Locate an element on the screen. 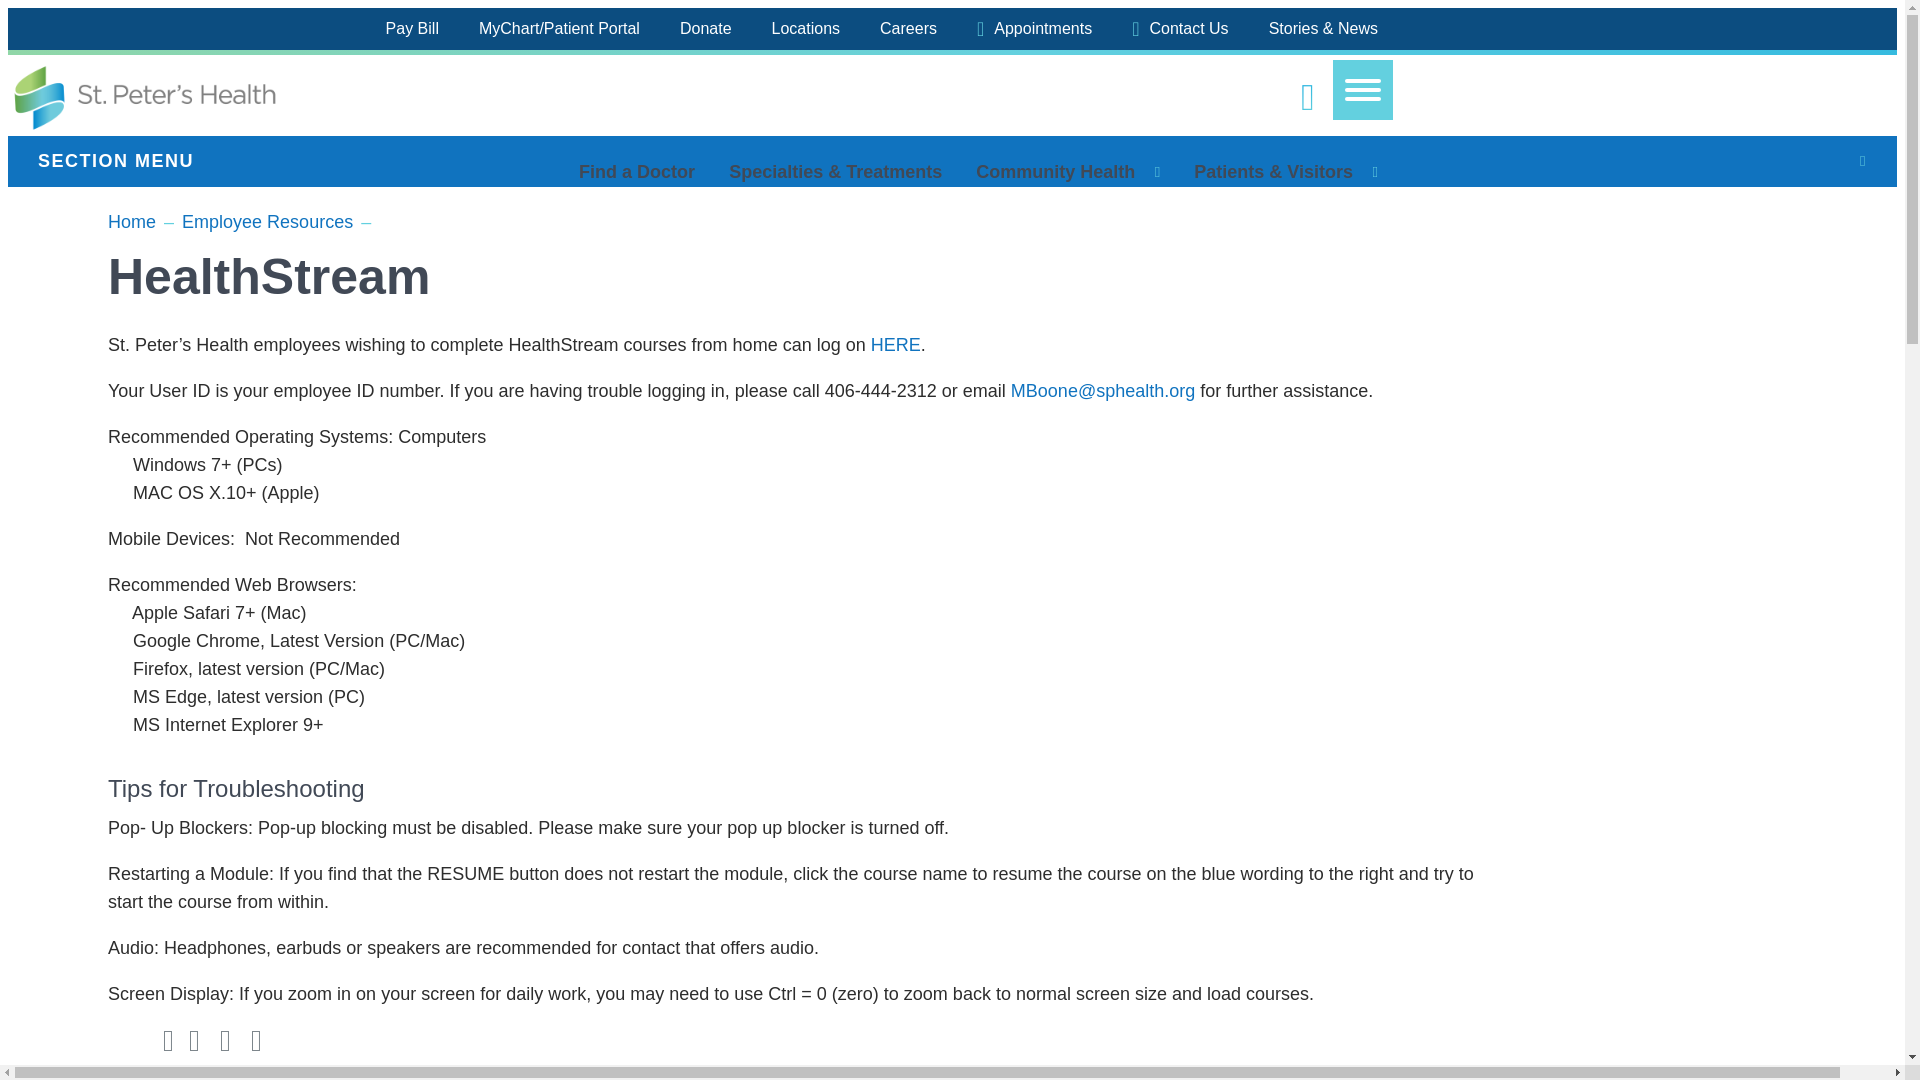 The height and width of the screenshot is (1080, 1920). Contact Us is located at coordinates (1180, 29).